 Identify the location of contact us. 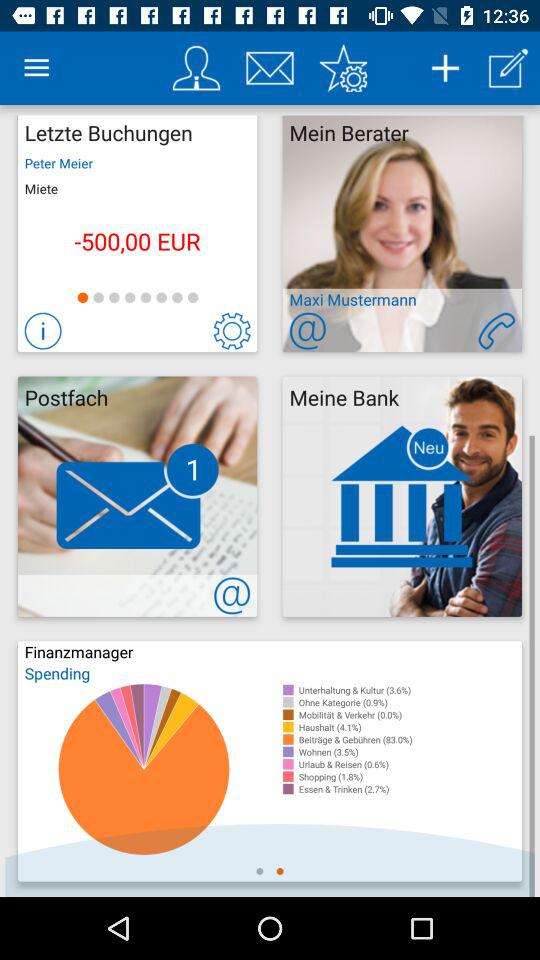
(232, 596).